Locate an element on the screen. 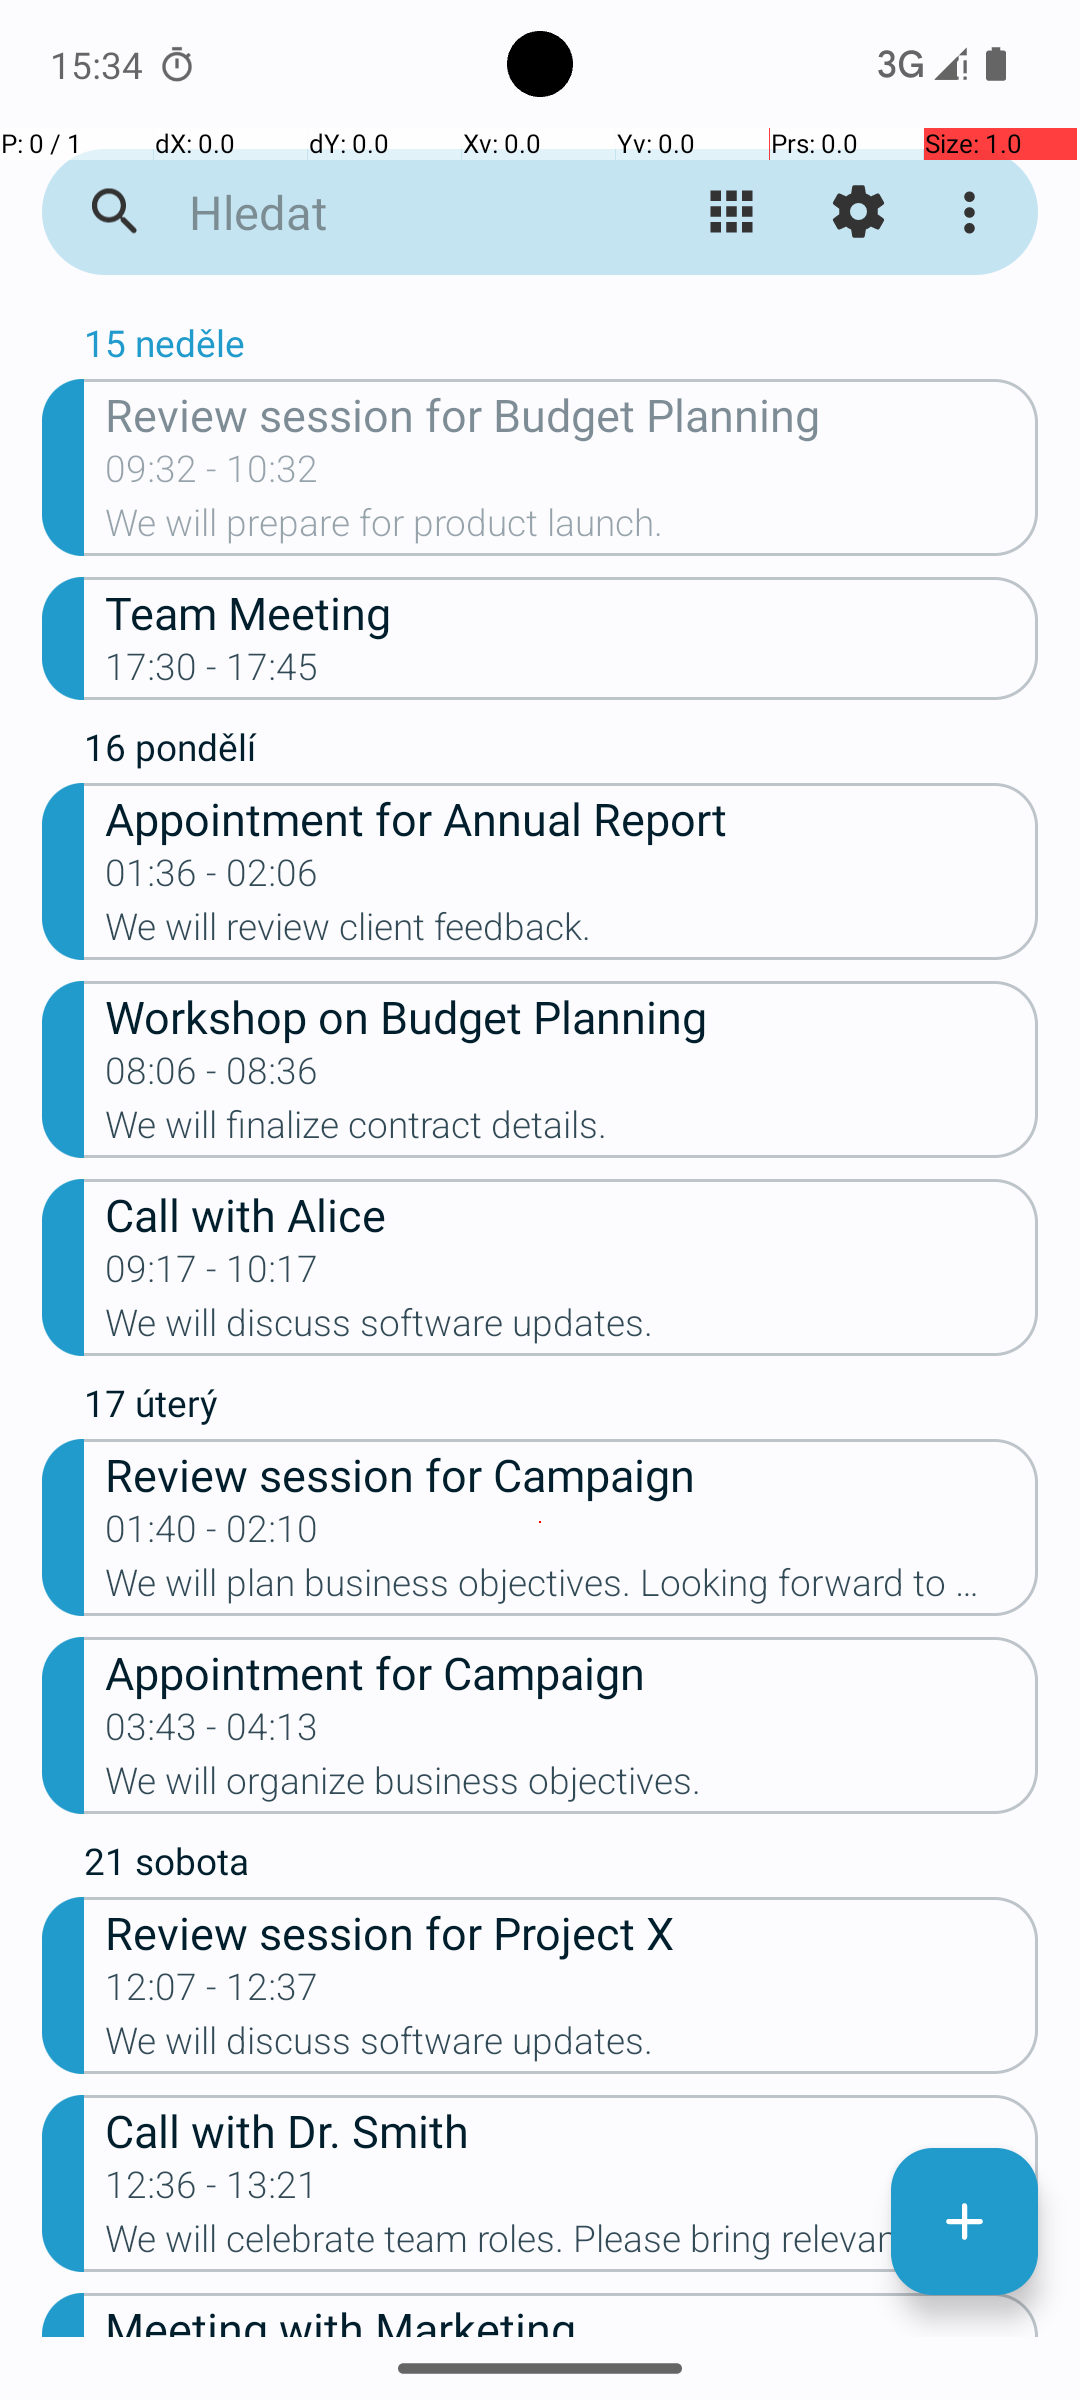 The image size is (1080, 2400). We will finalize contract details. is located at coordinates (572, 1131).